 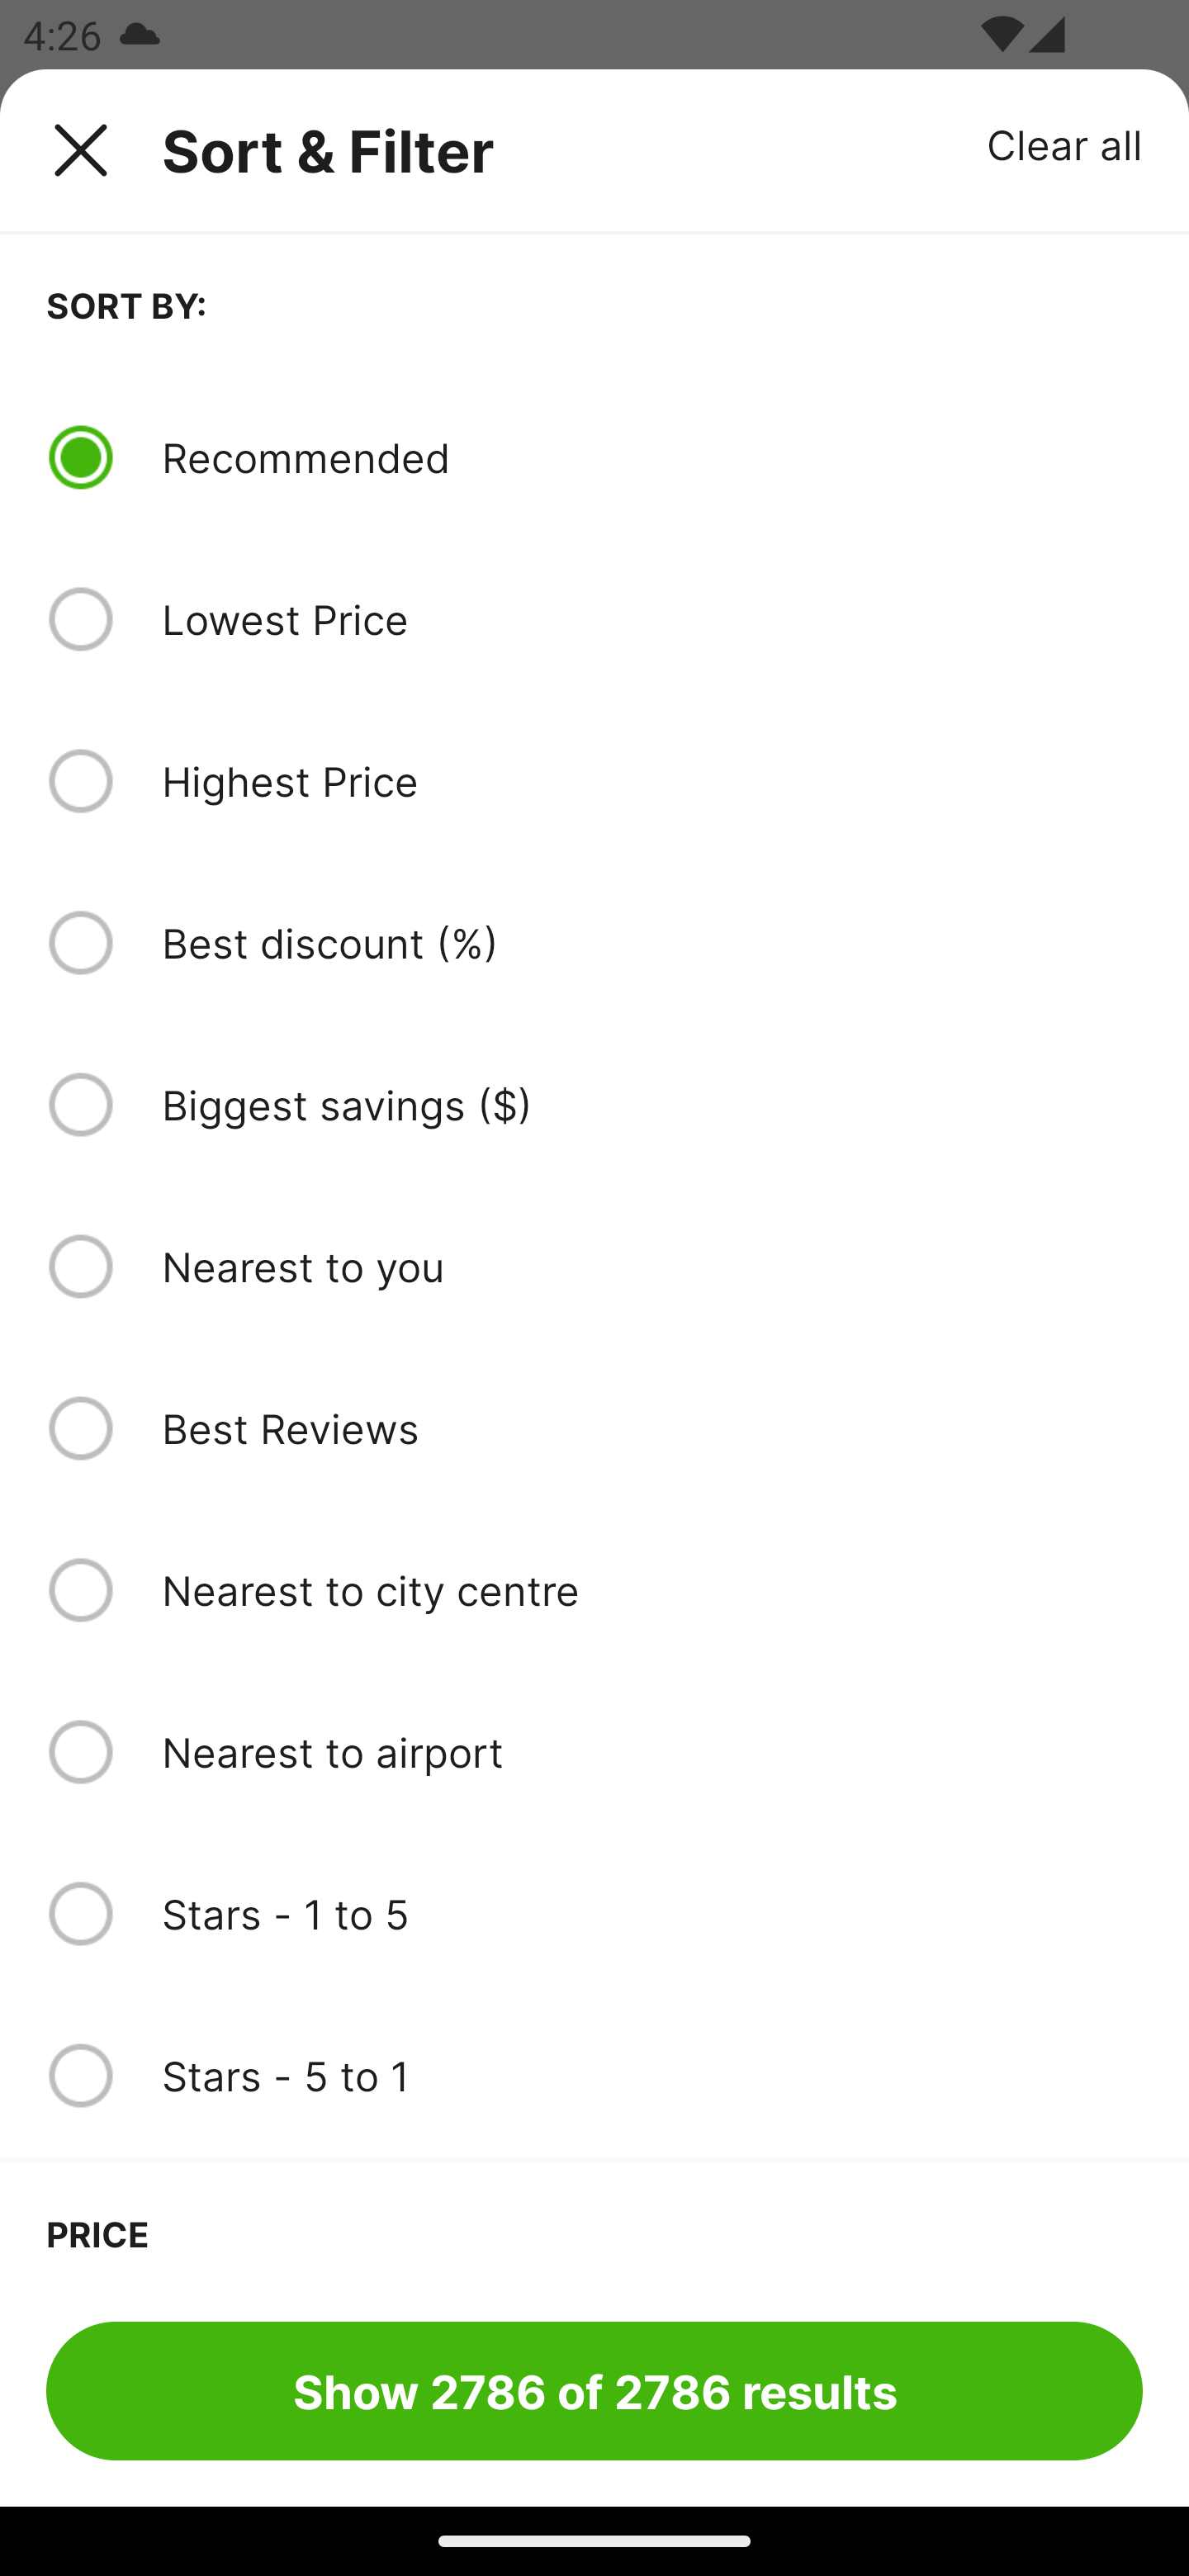 I want to click on Biggest savings ($), so click(x=651, y=1105).